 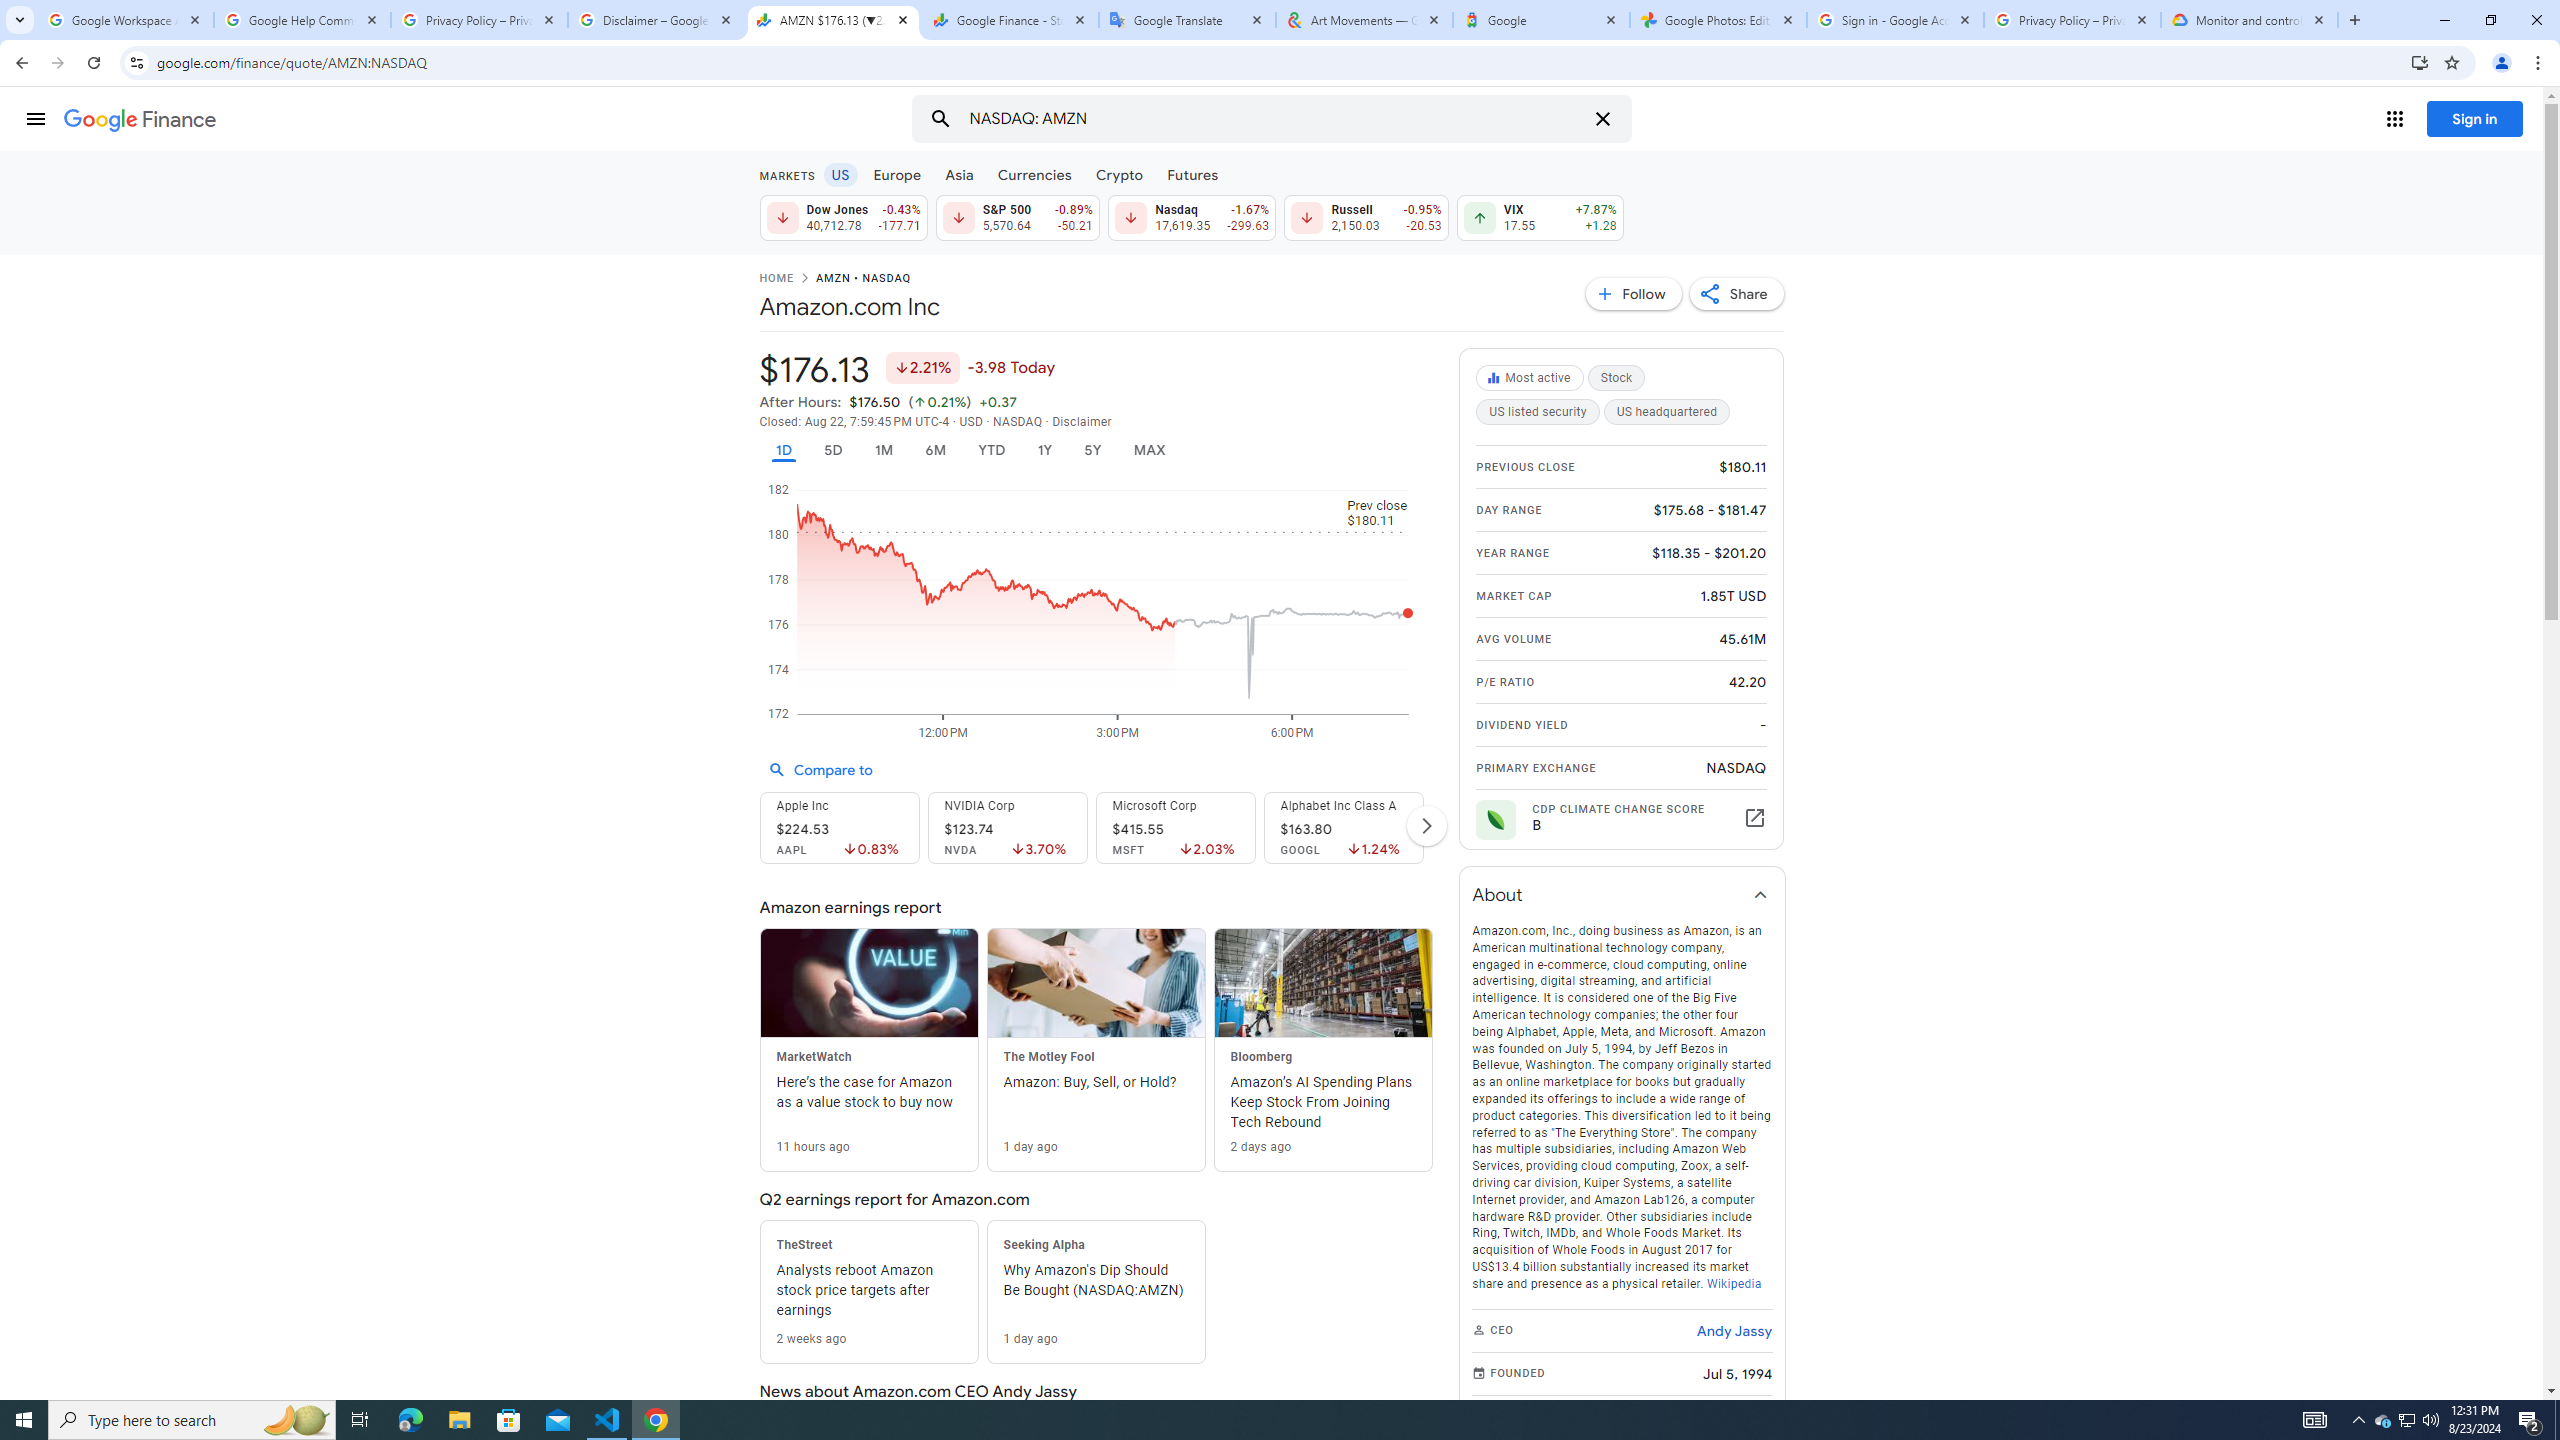 I want to click on Documents, so click(x=866, y=224).